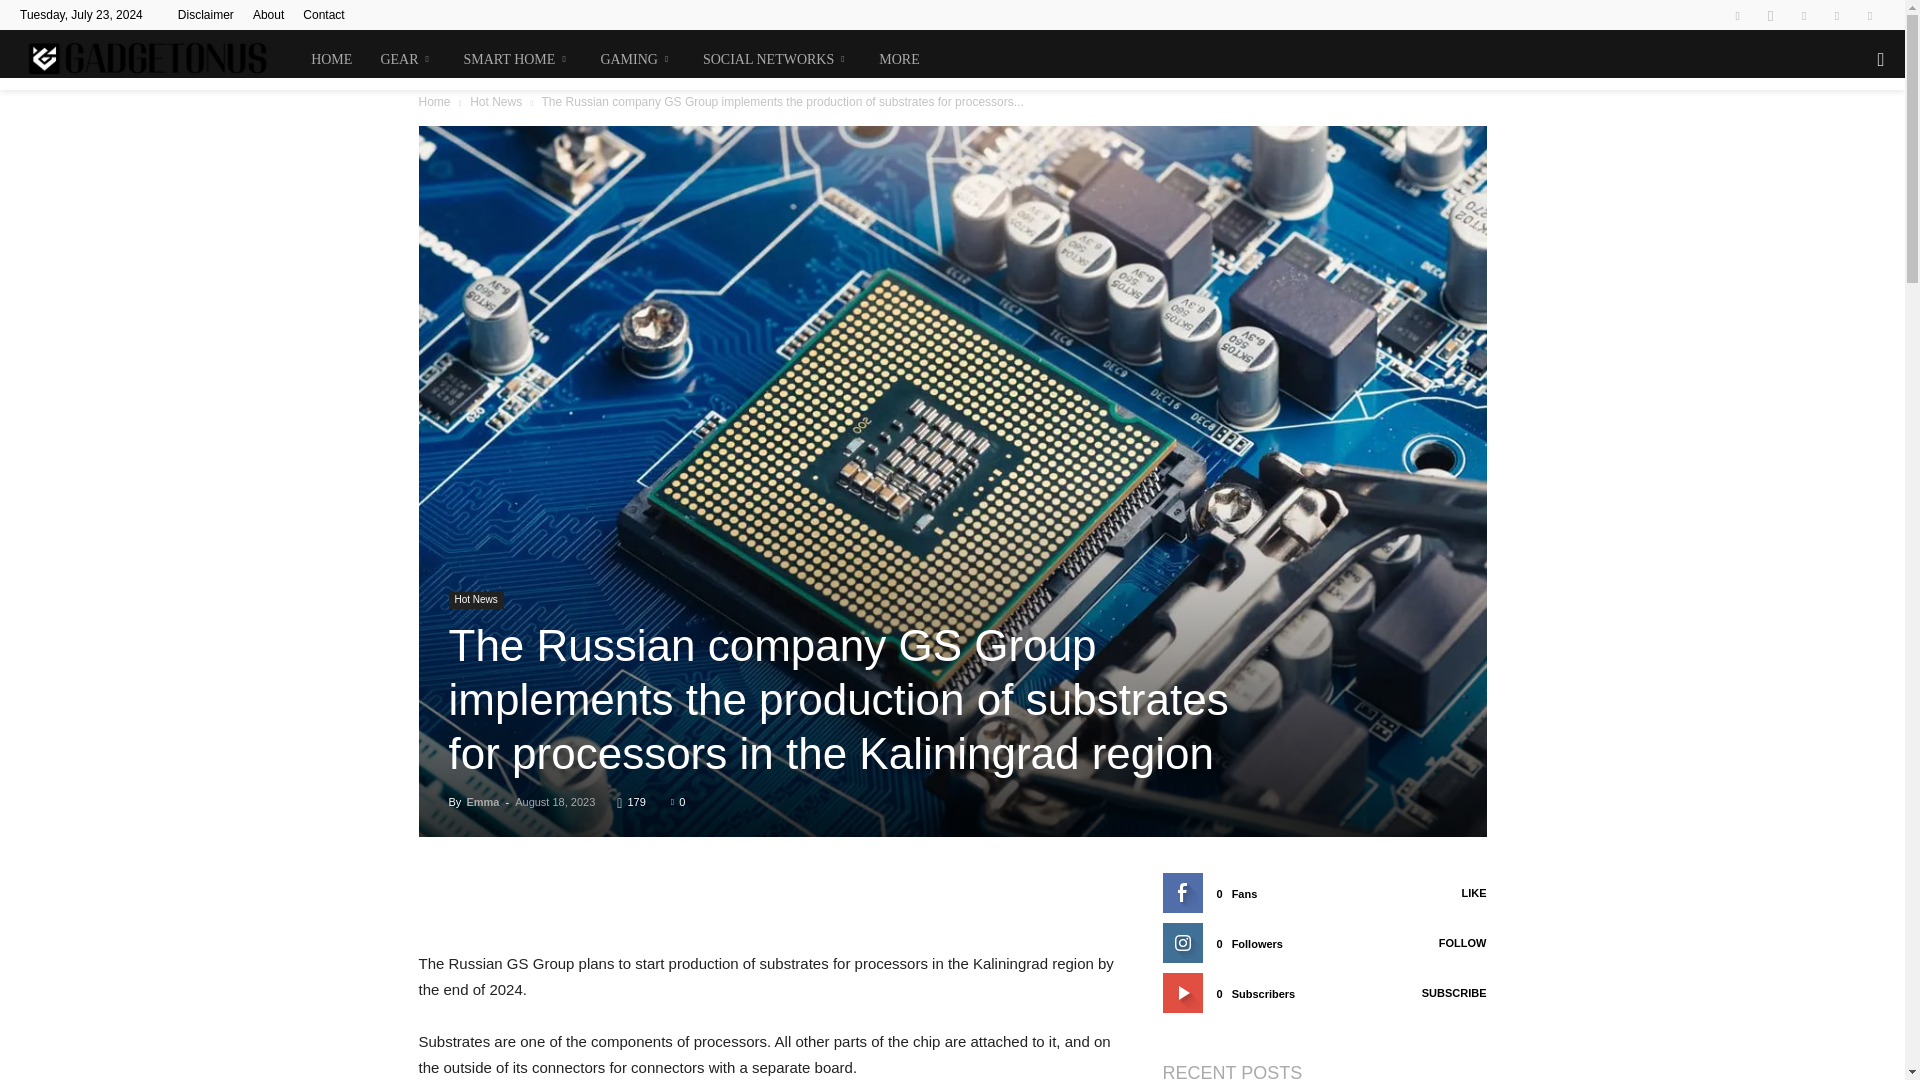  What do you see at coordinates (332, 60) in the screenshot?
I see `HOME` at bounding box center [332, 60].